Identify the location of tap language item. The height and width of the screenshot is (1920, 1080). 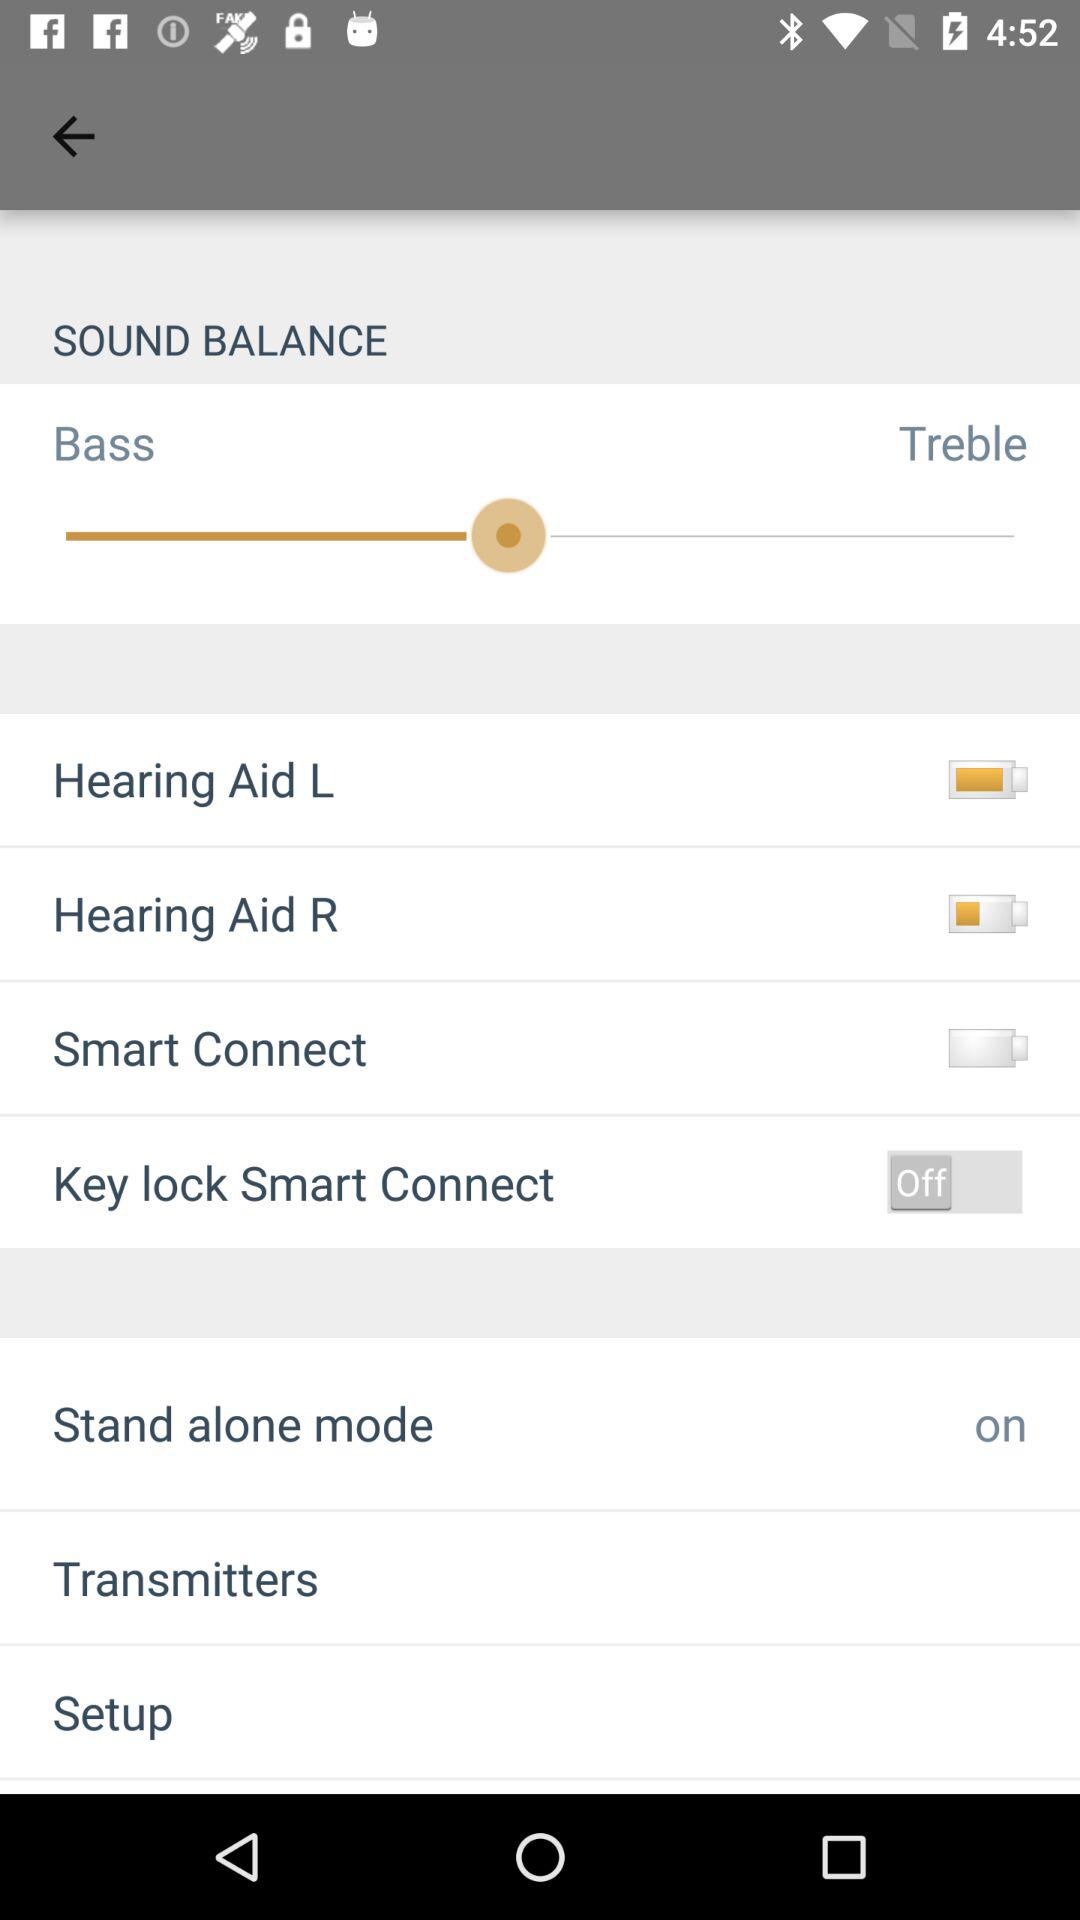
(129, 1786).